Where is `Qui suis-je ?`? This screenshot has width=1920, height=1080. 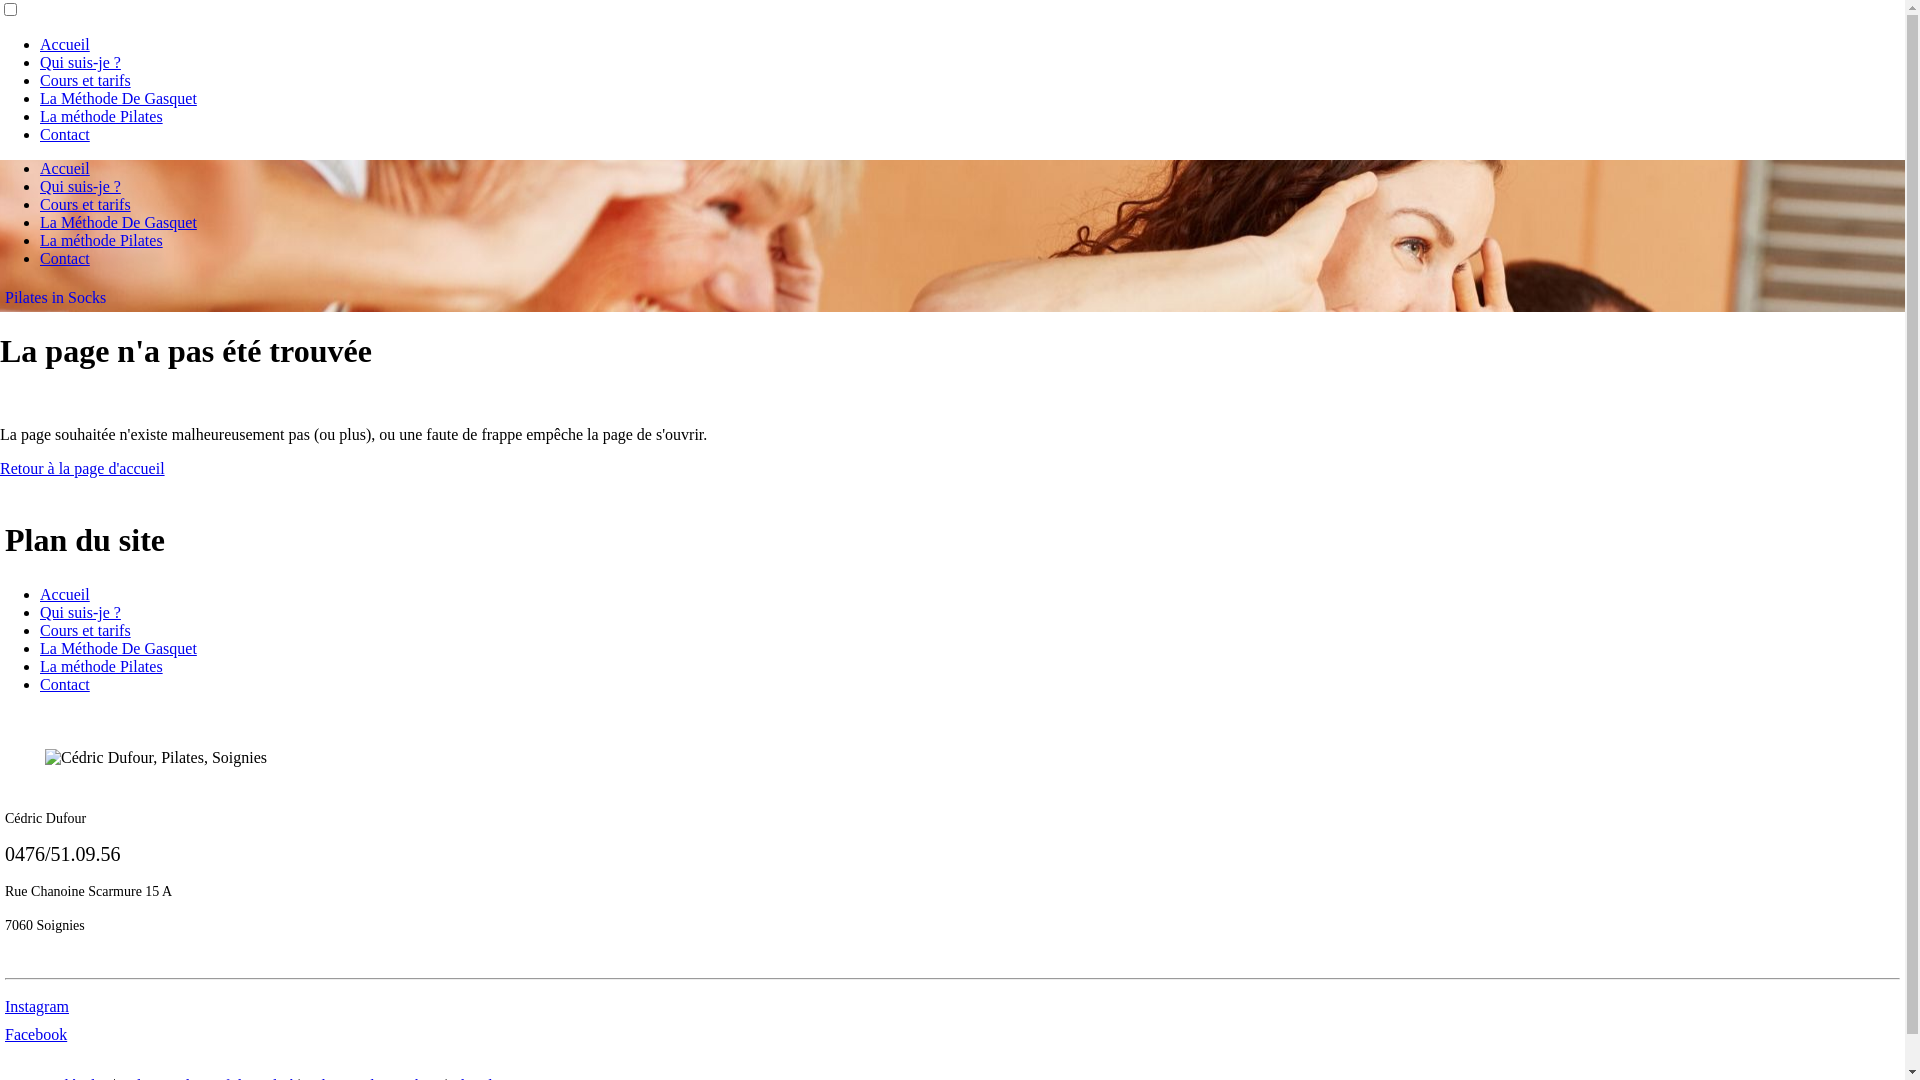 Qui suis-je ? is located at coordinates (80, 62).